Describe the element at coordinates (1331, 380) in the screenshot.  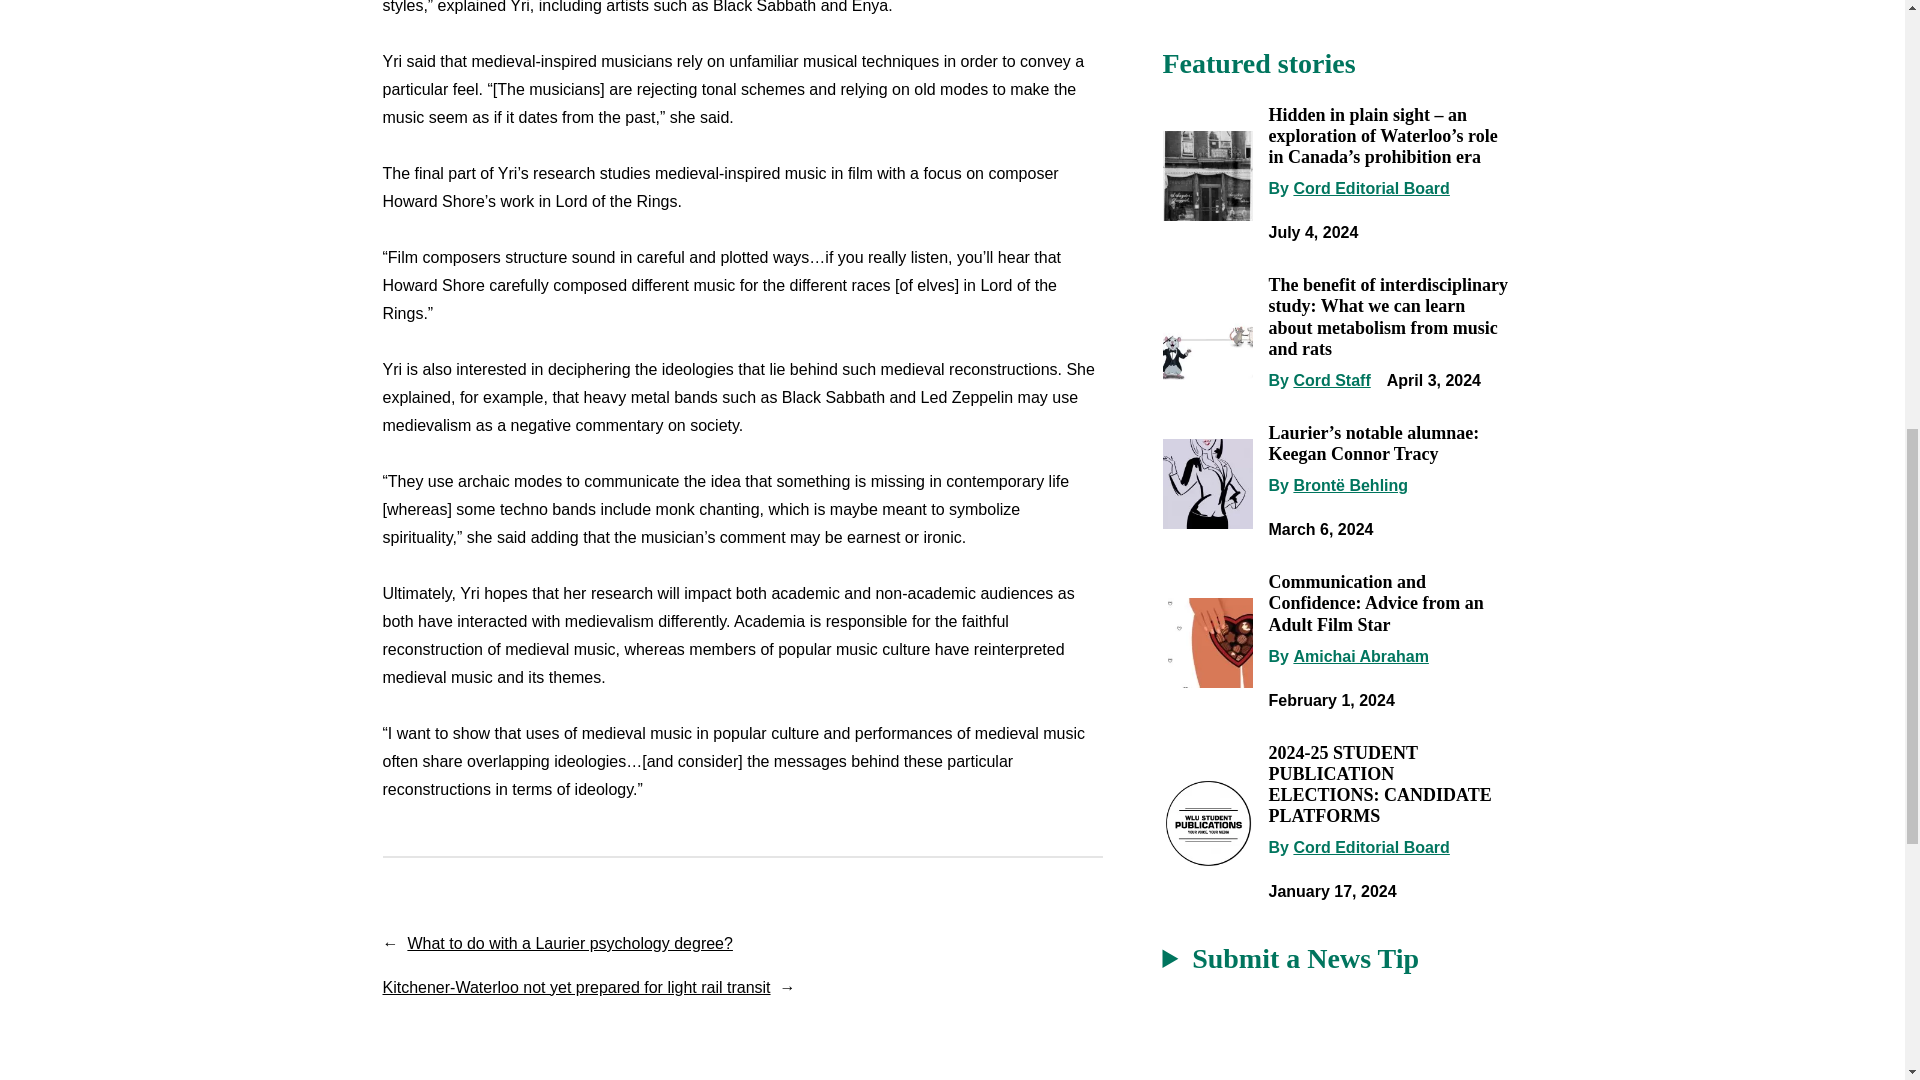
I see `Posts by Cord Staff` at that location.